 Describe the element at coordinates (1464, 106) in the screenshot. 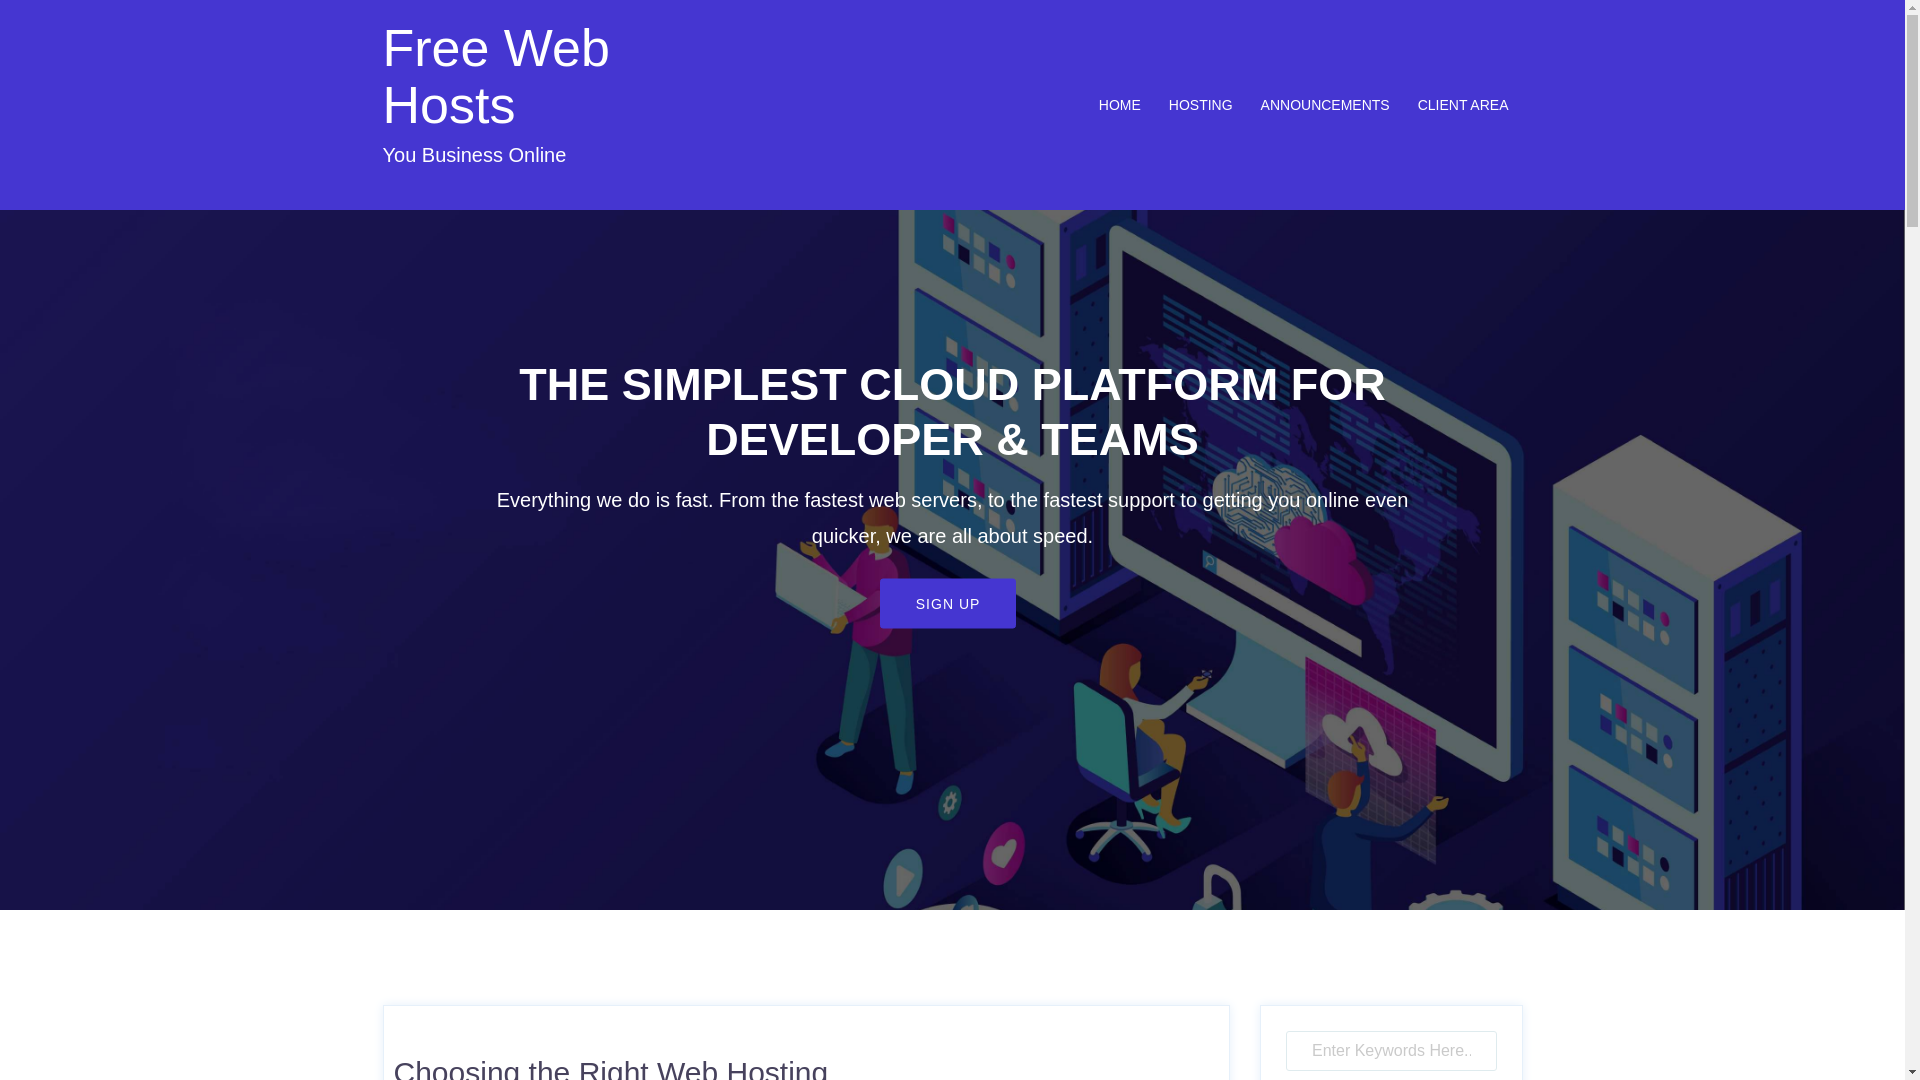

I see `CLIENT AREA` at that location.